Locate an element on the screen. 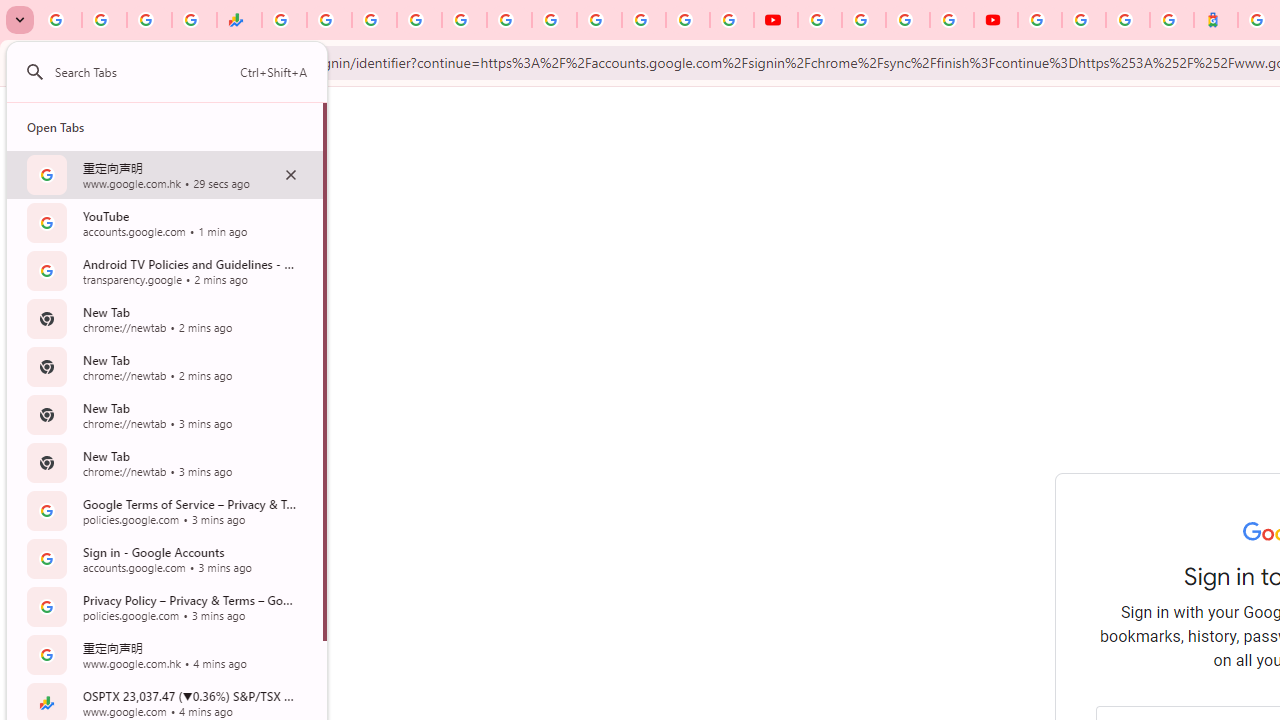  YouTube is located at coordinates (820, 20).